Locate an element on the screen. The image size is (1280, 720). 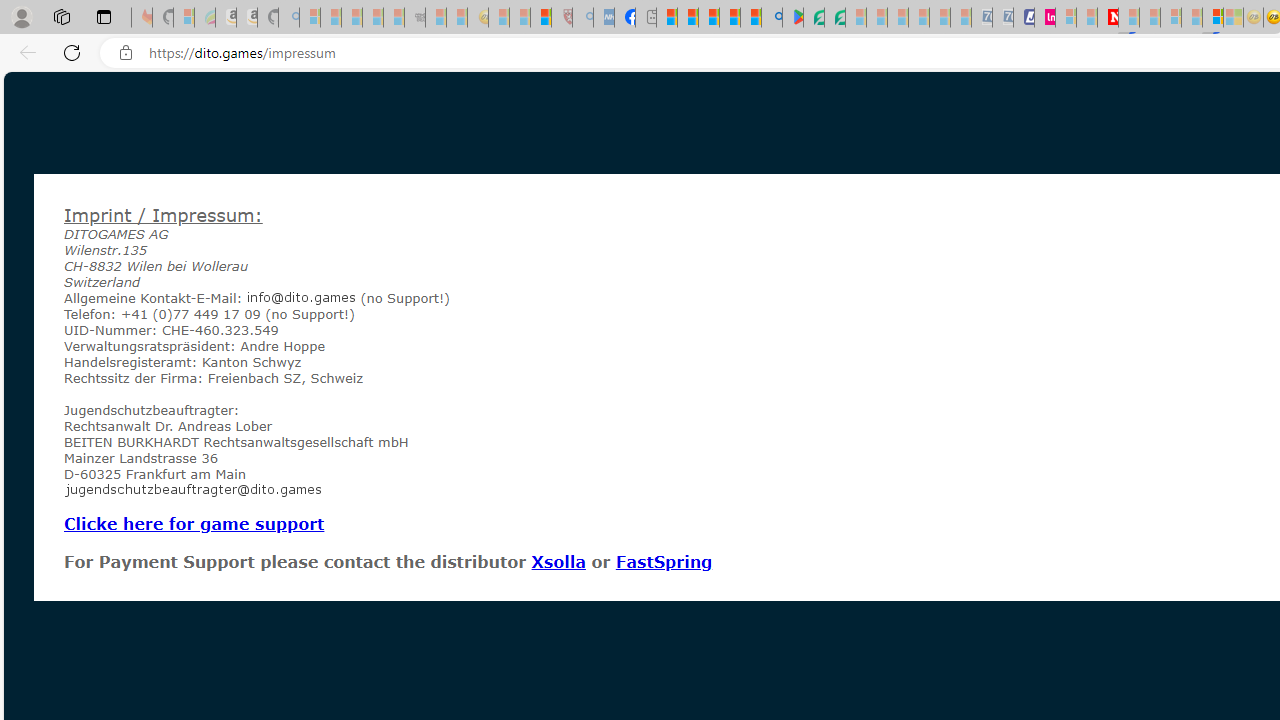
Bluey: Let's Play! - Apps on Google Play is located at coordinates (792, 18).